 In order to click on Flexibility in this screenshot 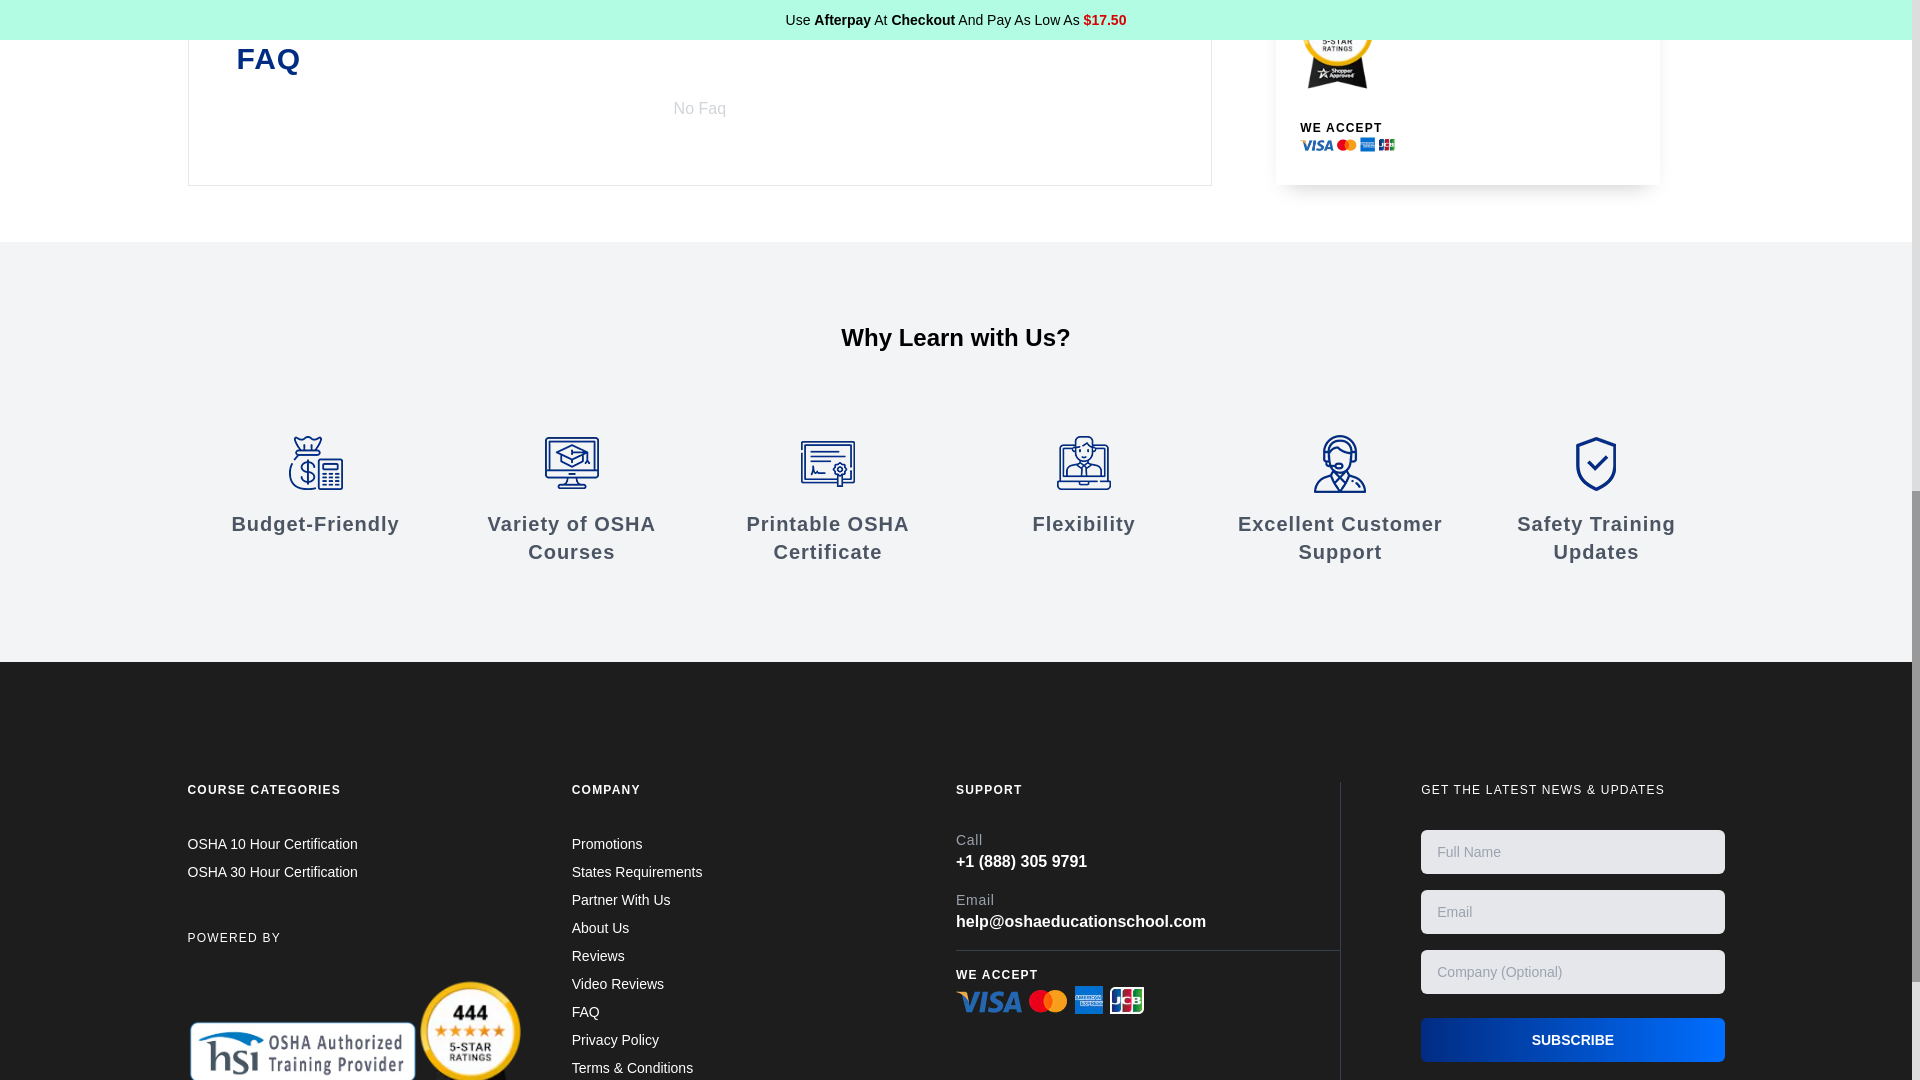, I will do `click(1084, 486)`.